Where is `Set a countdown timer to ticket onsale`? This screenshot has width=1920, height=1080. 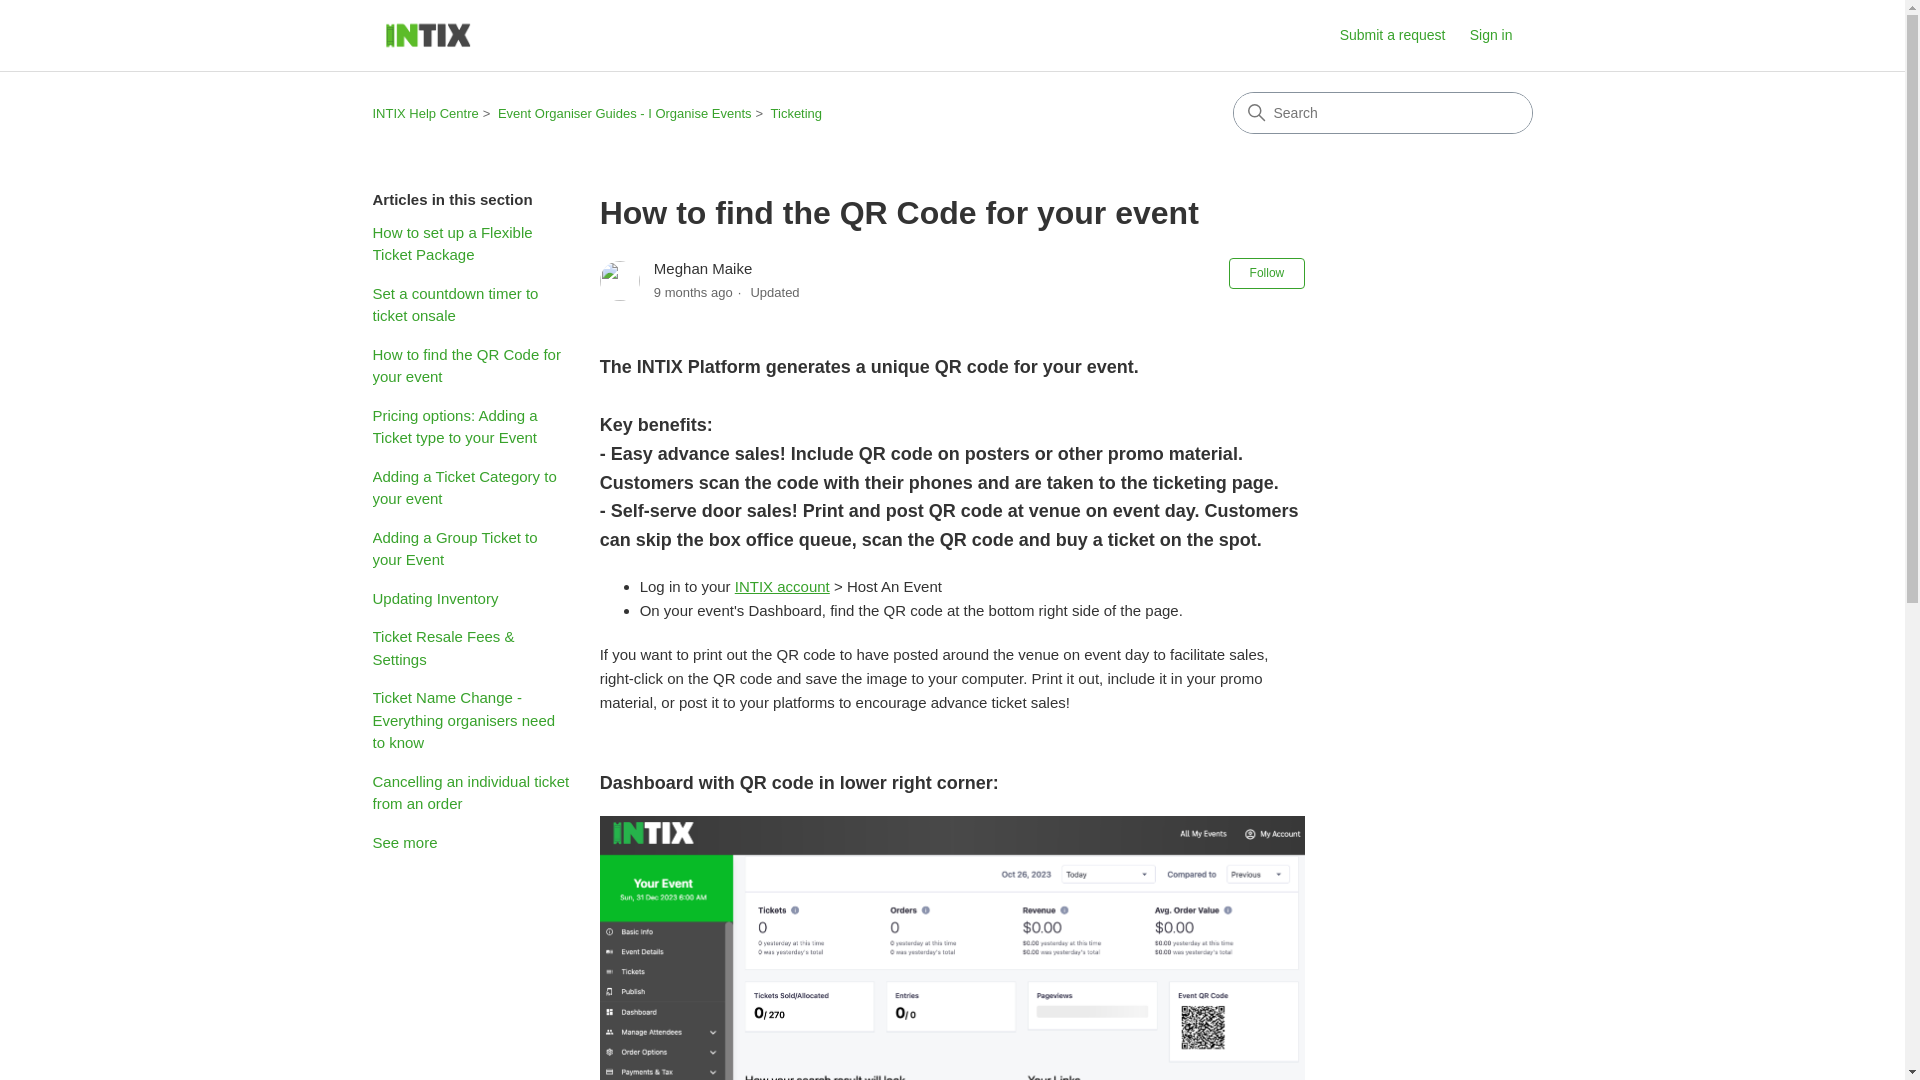
Set a countdown timer to ticket onsale is located at coordinates (470, 304).